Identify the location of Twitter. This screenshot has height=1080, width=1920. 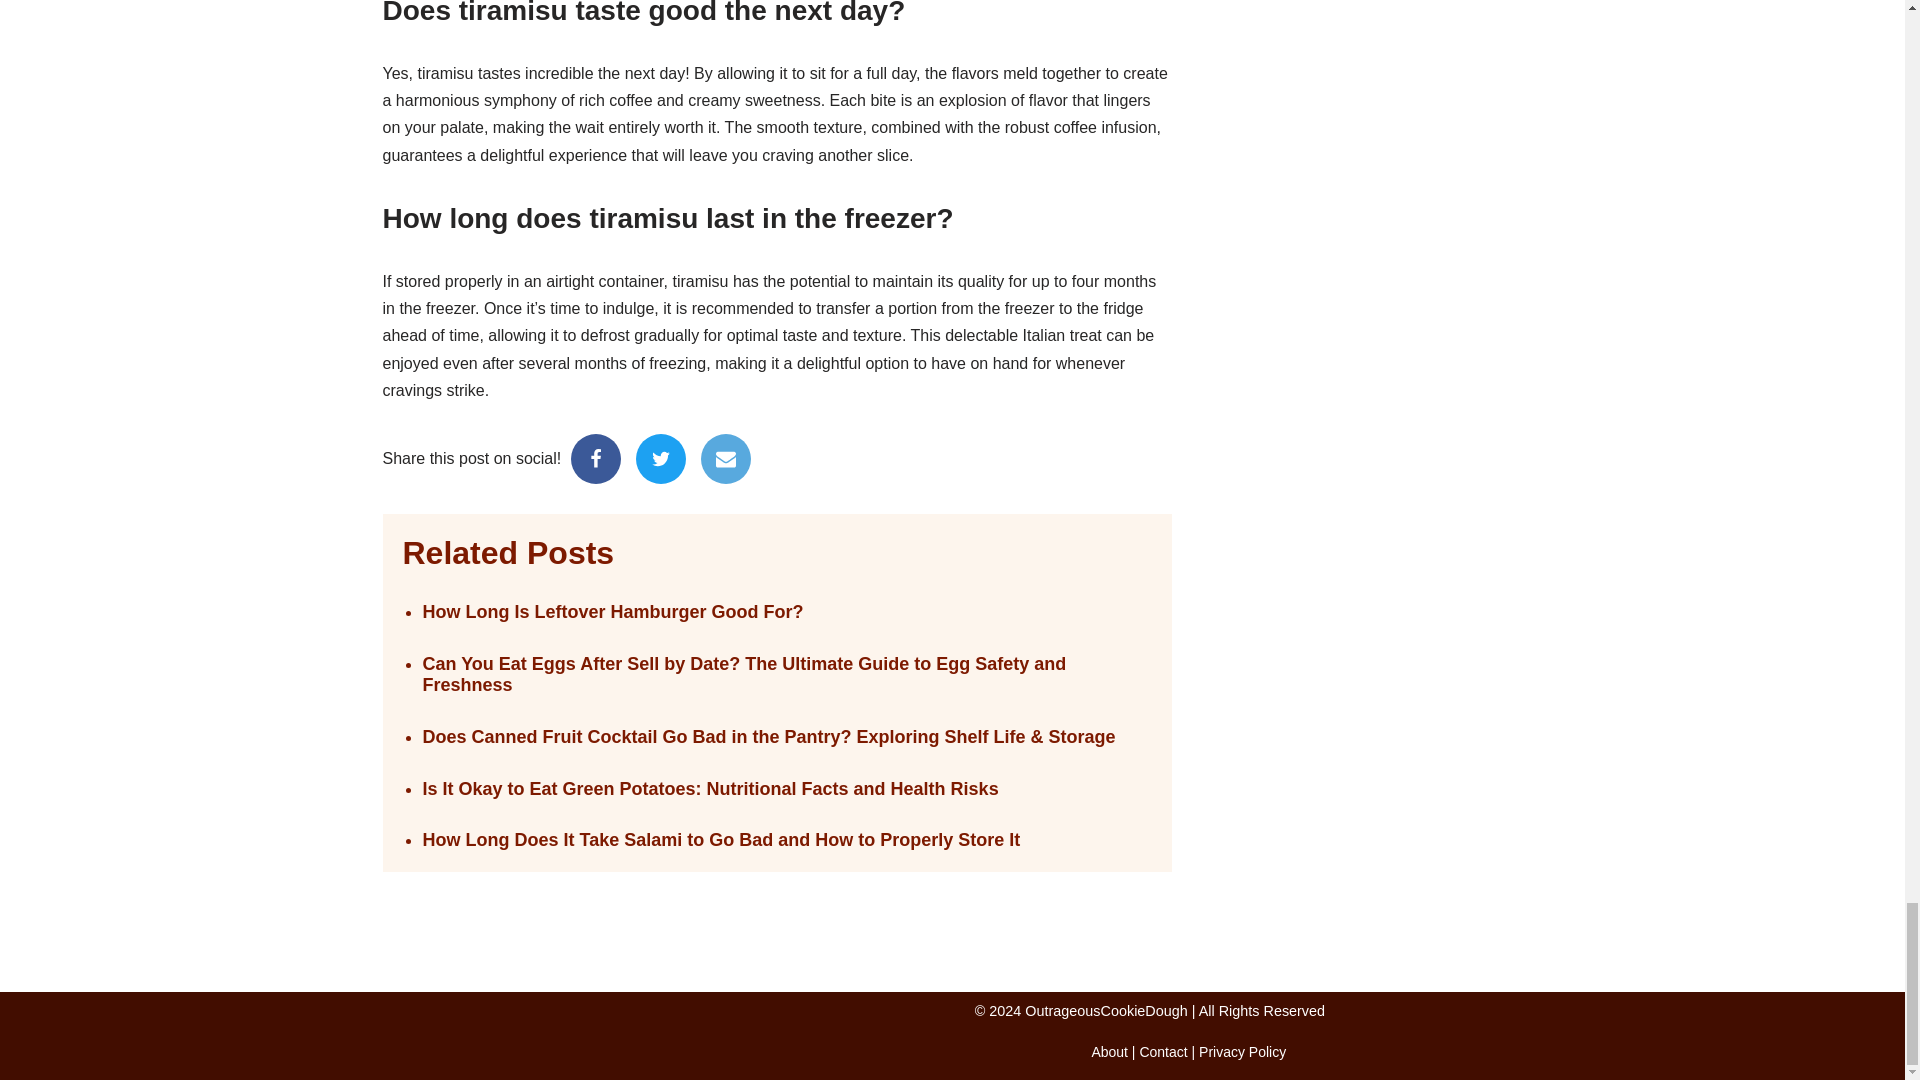
(660, 458).